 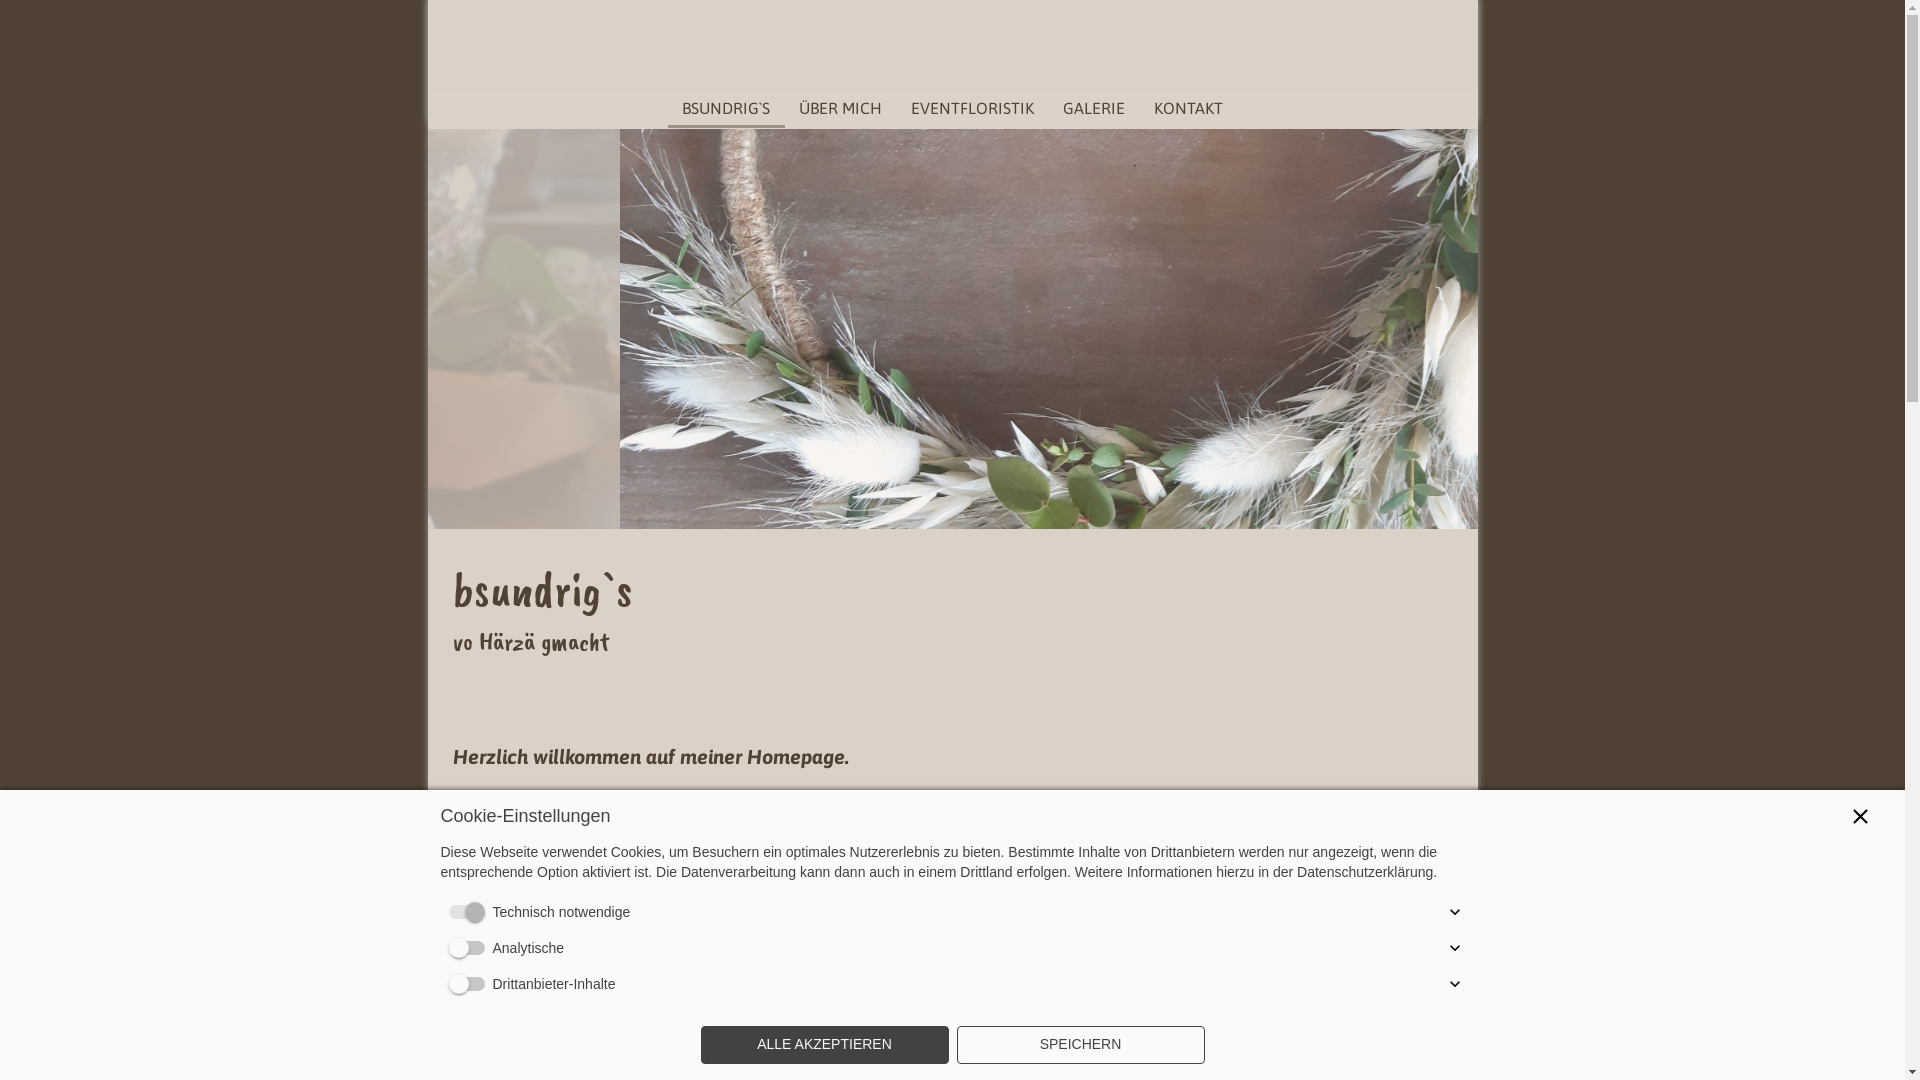 What do you see at coordinates (1094, 108) in the screenshot?
I see `GALERIE` at bounding box center [1094, 108].